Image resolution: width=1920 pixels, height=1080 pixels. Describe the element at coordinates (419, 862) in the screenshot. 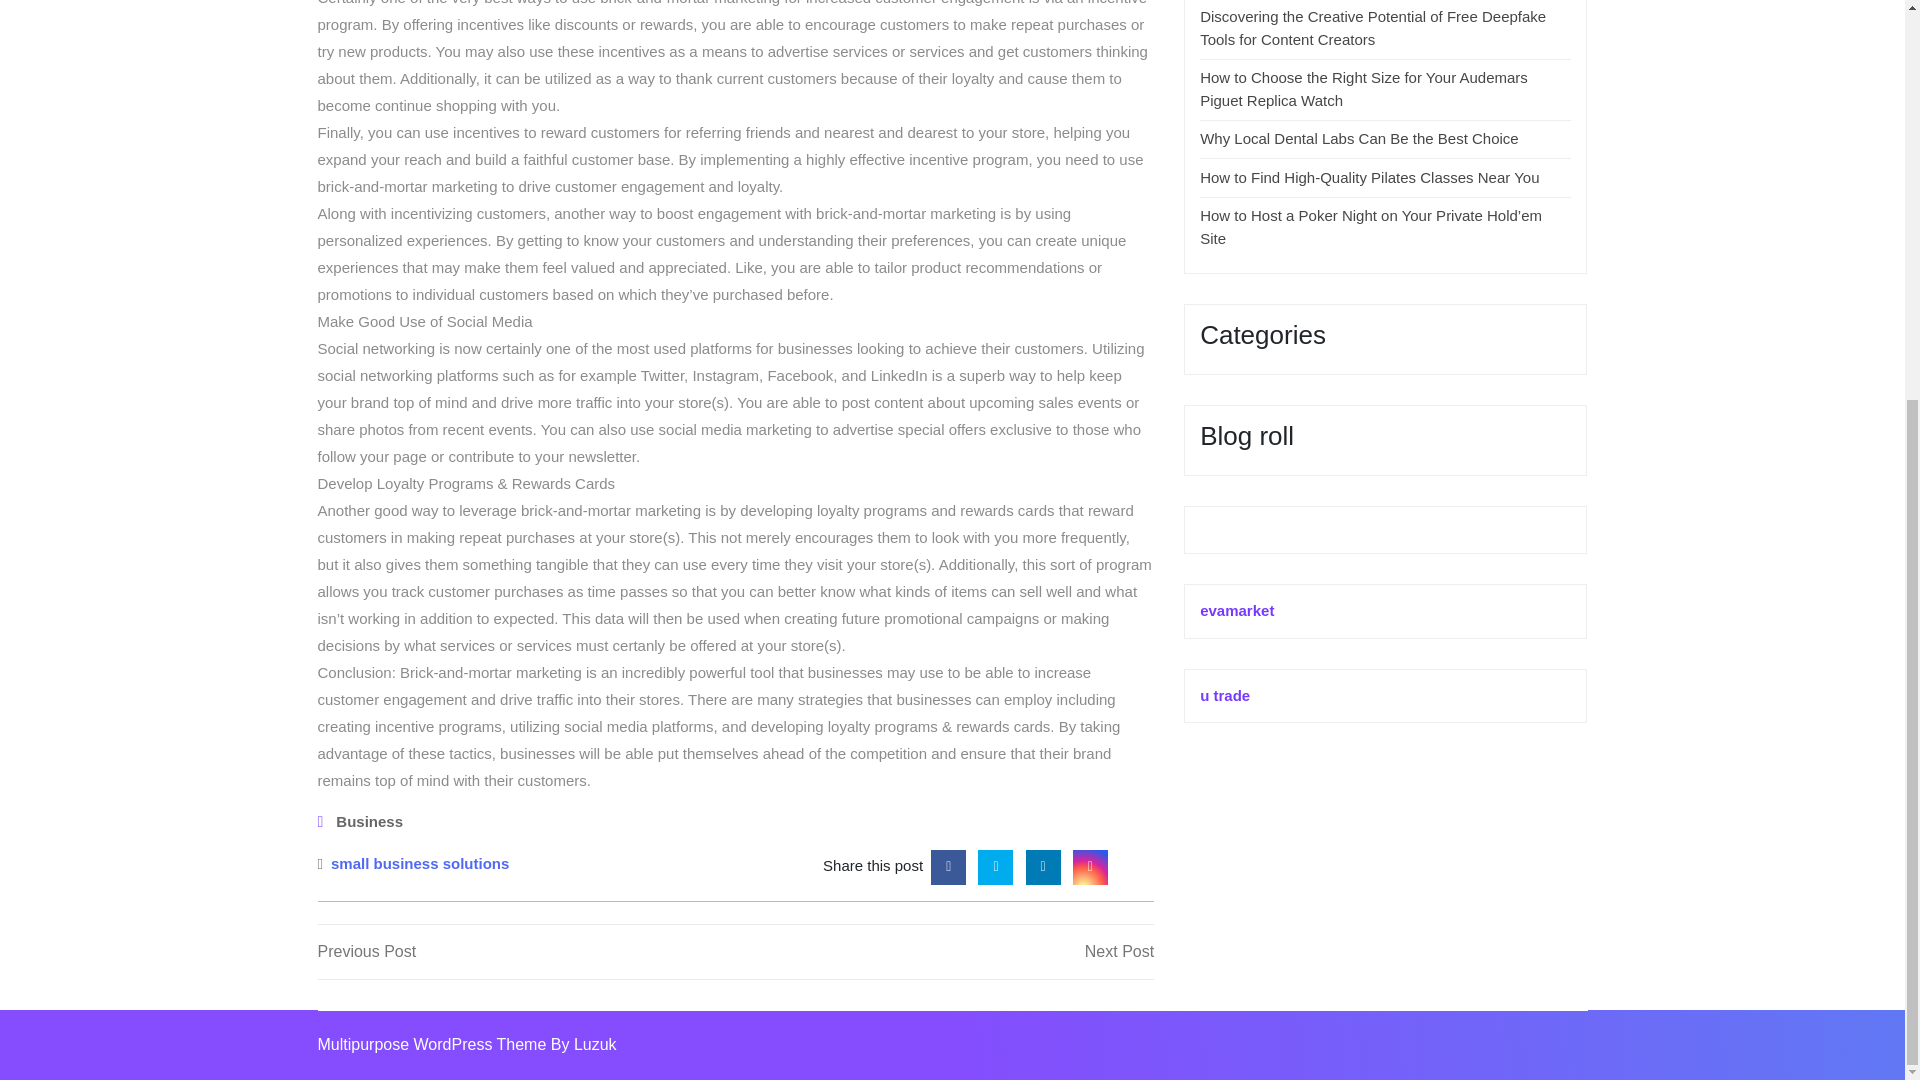

I see `Business` at that location.